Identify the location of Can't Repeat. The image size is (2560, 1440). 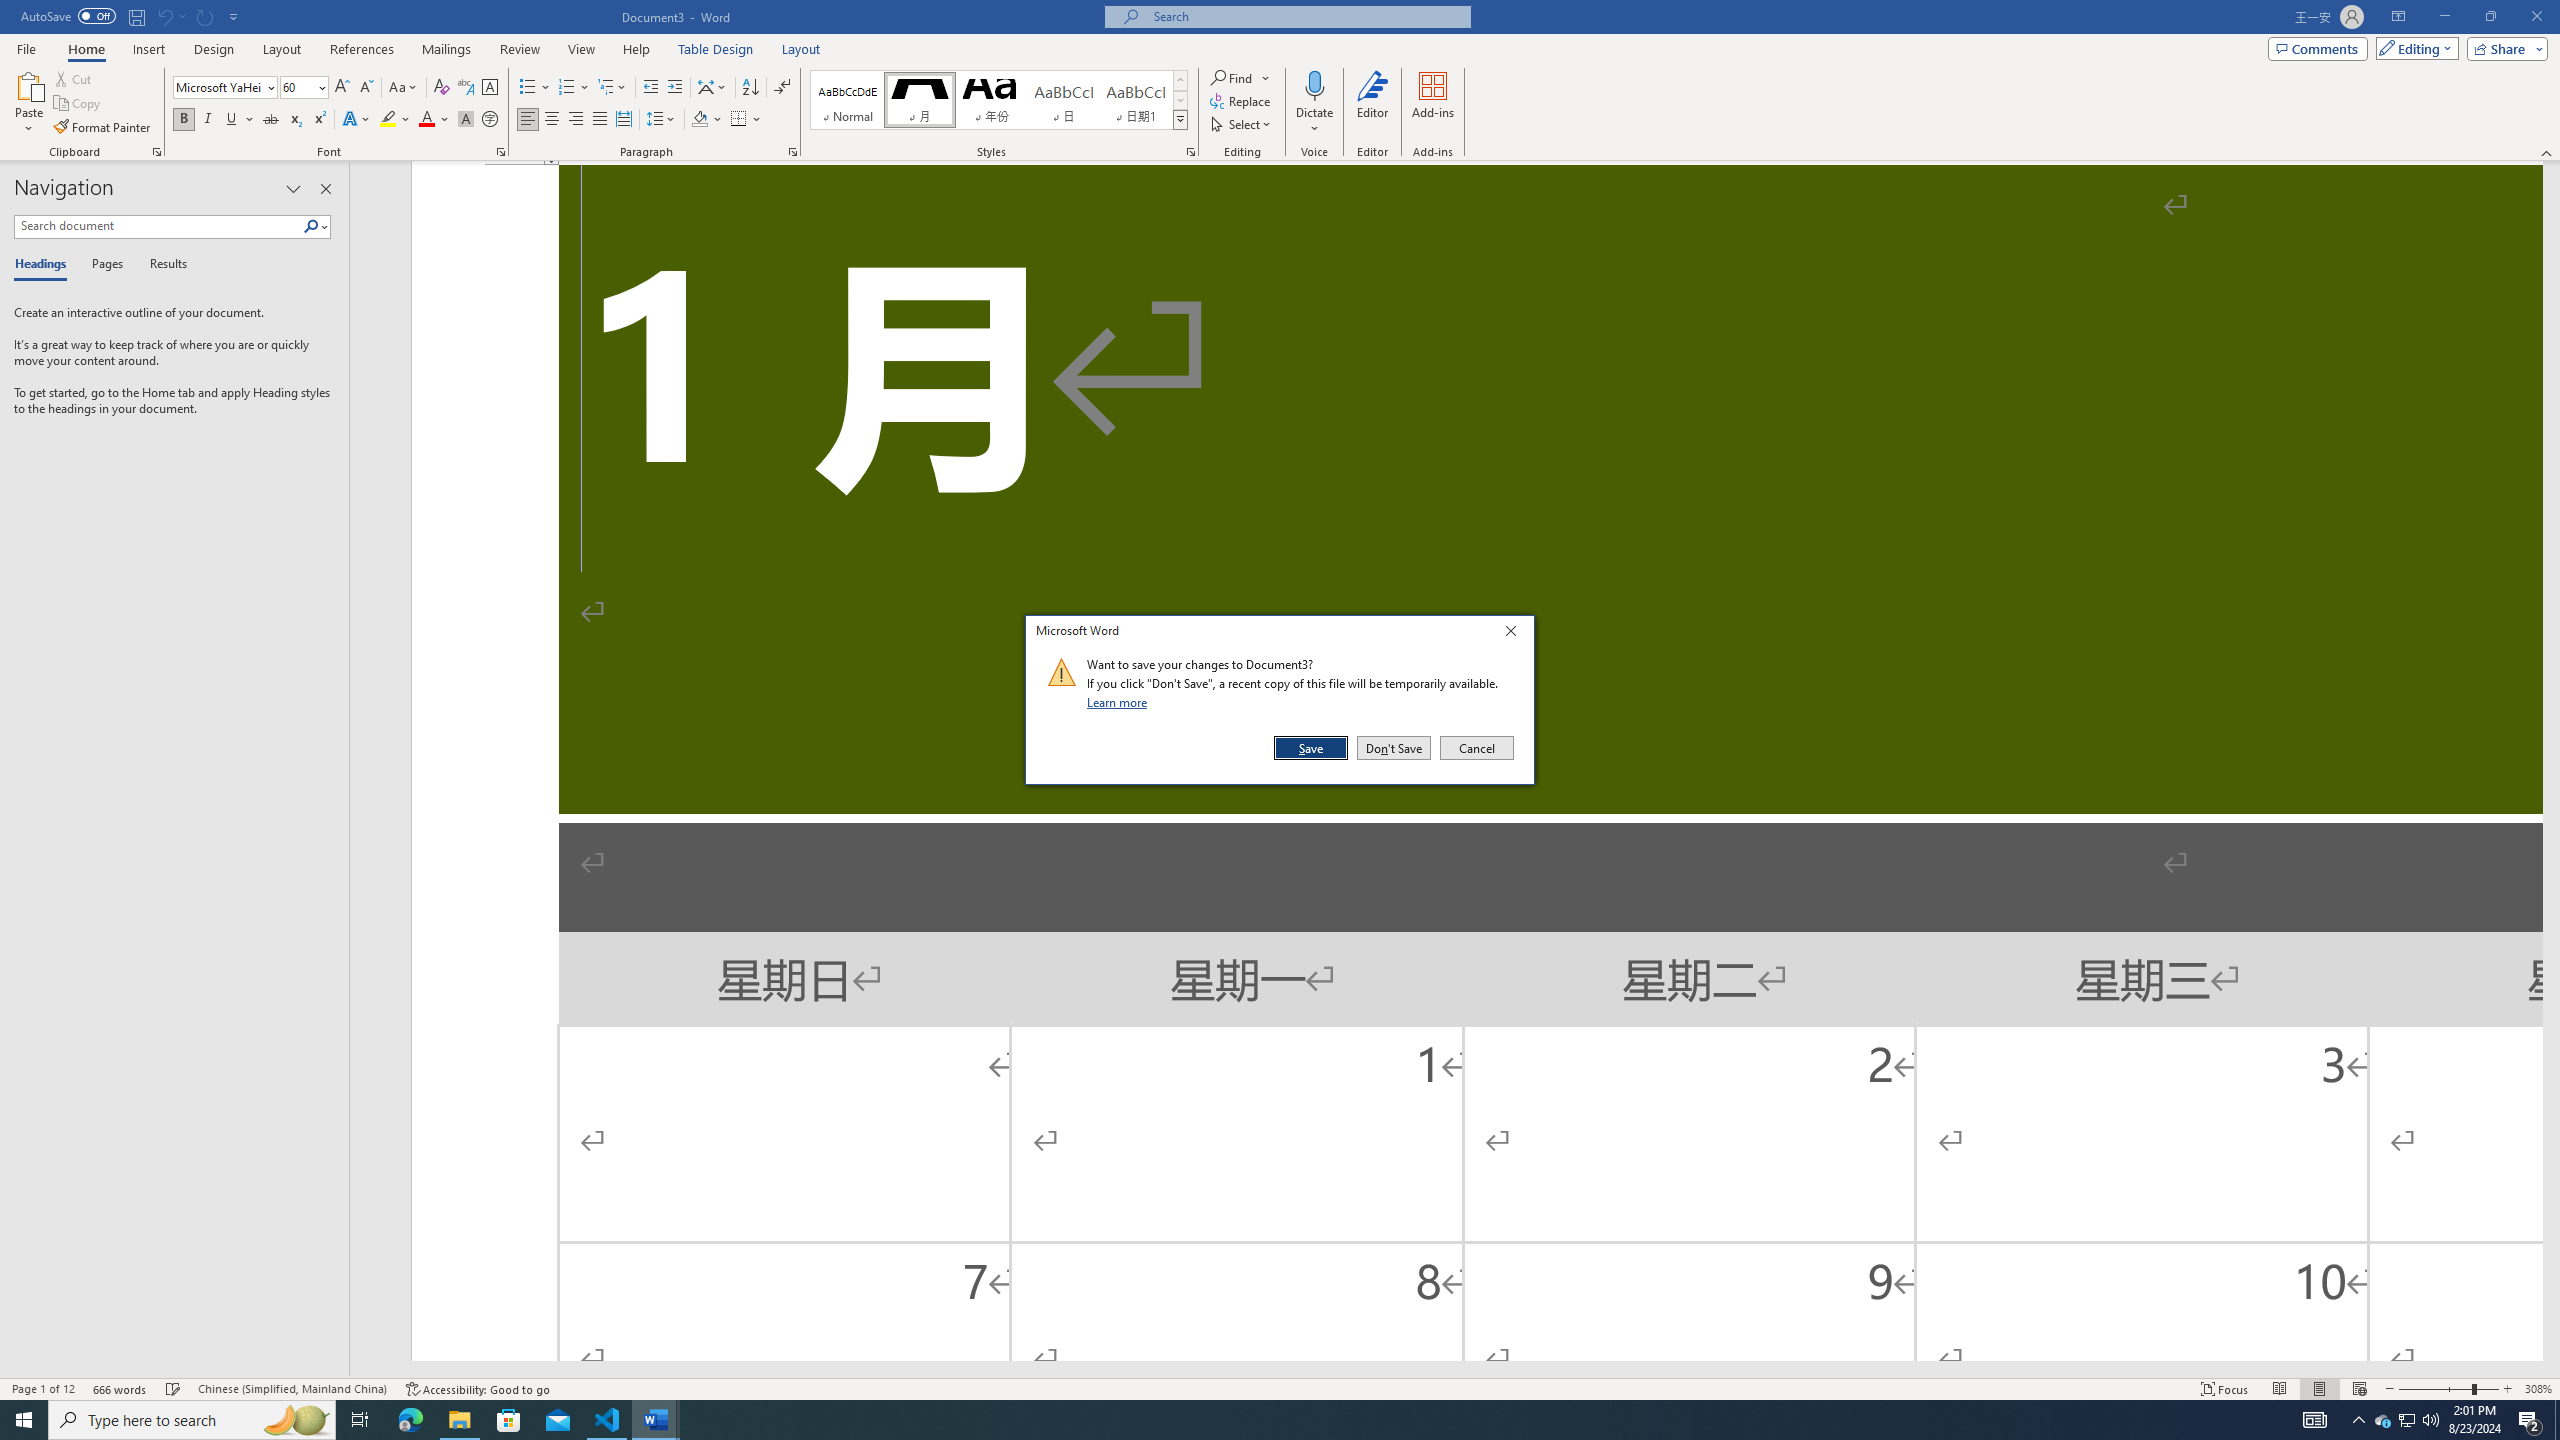
(206, 16).